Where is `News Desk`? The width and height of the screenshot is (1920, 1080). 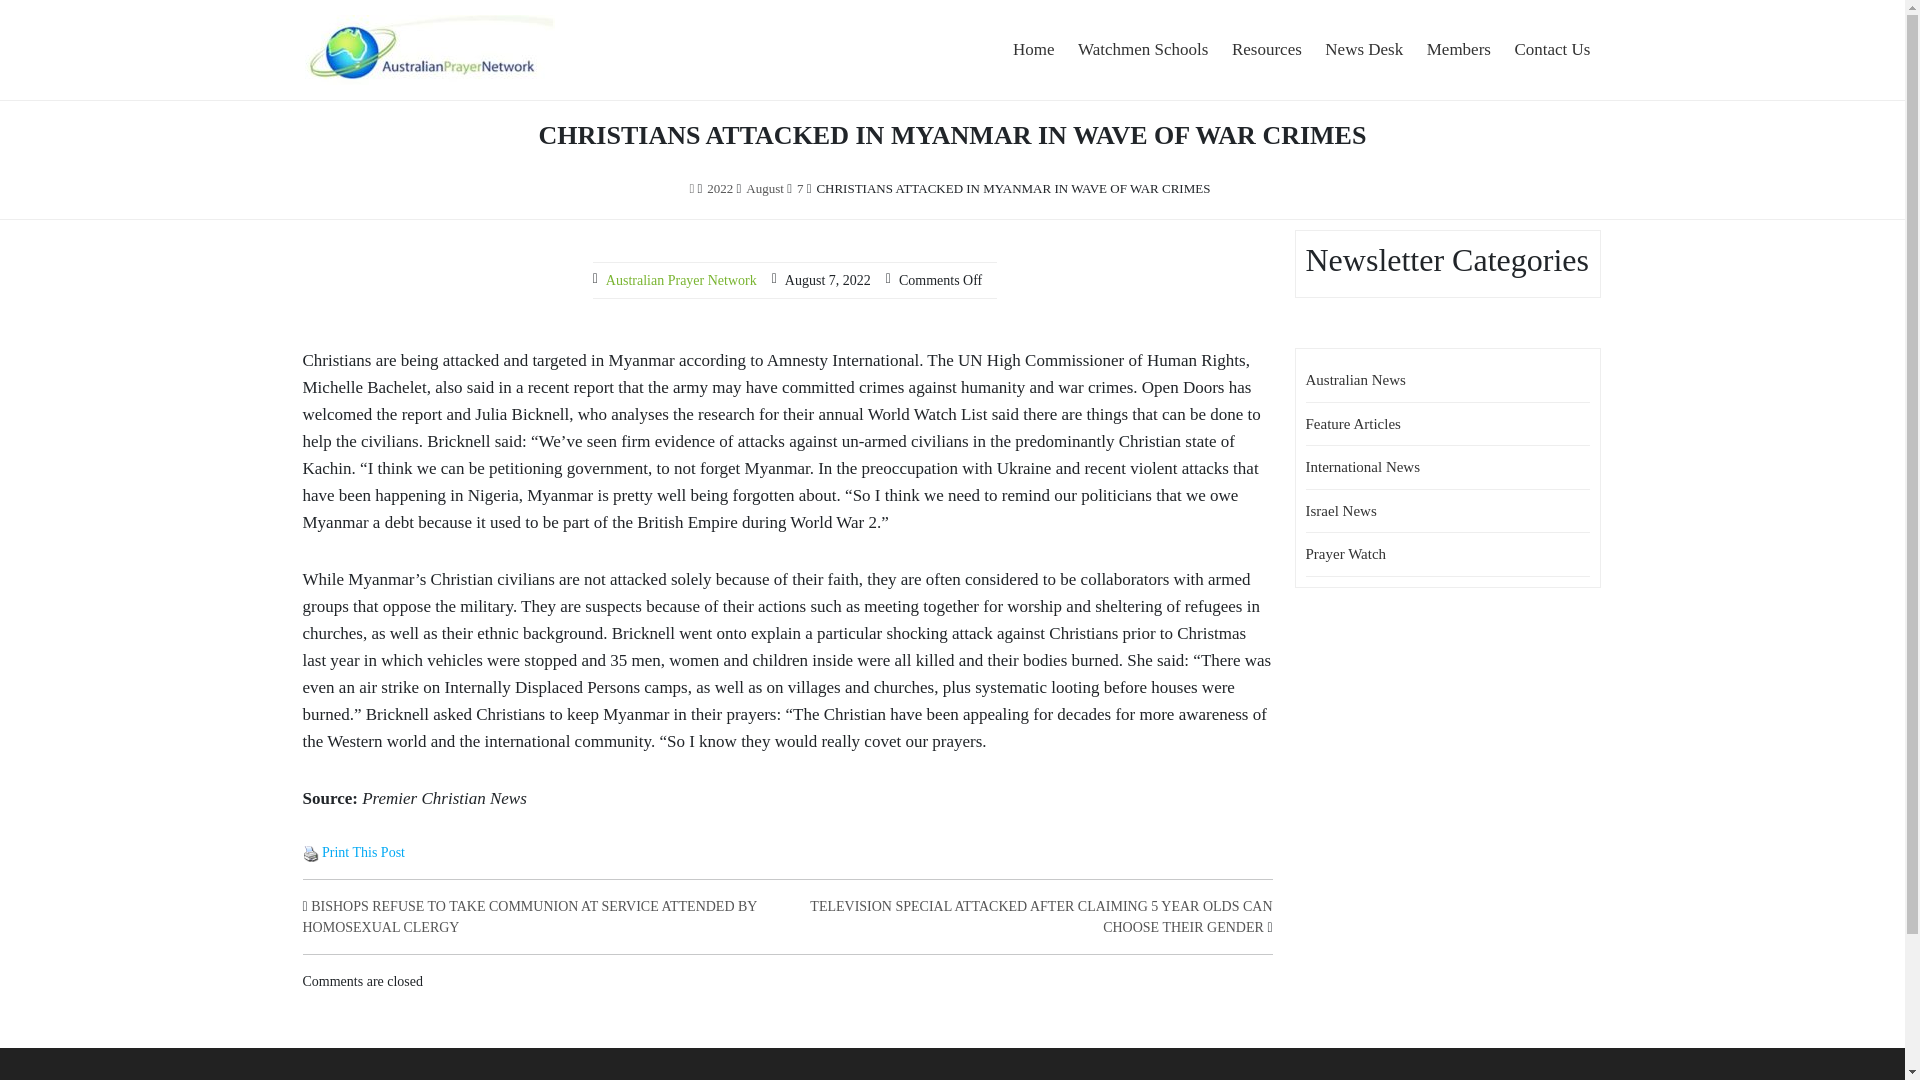 News Desk is located at coordinates (1364, 50).